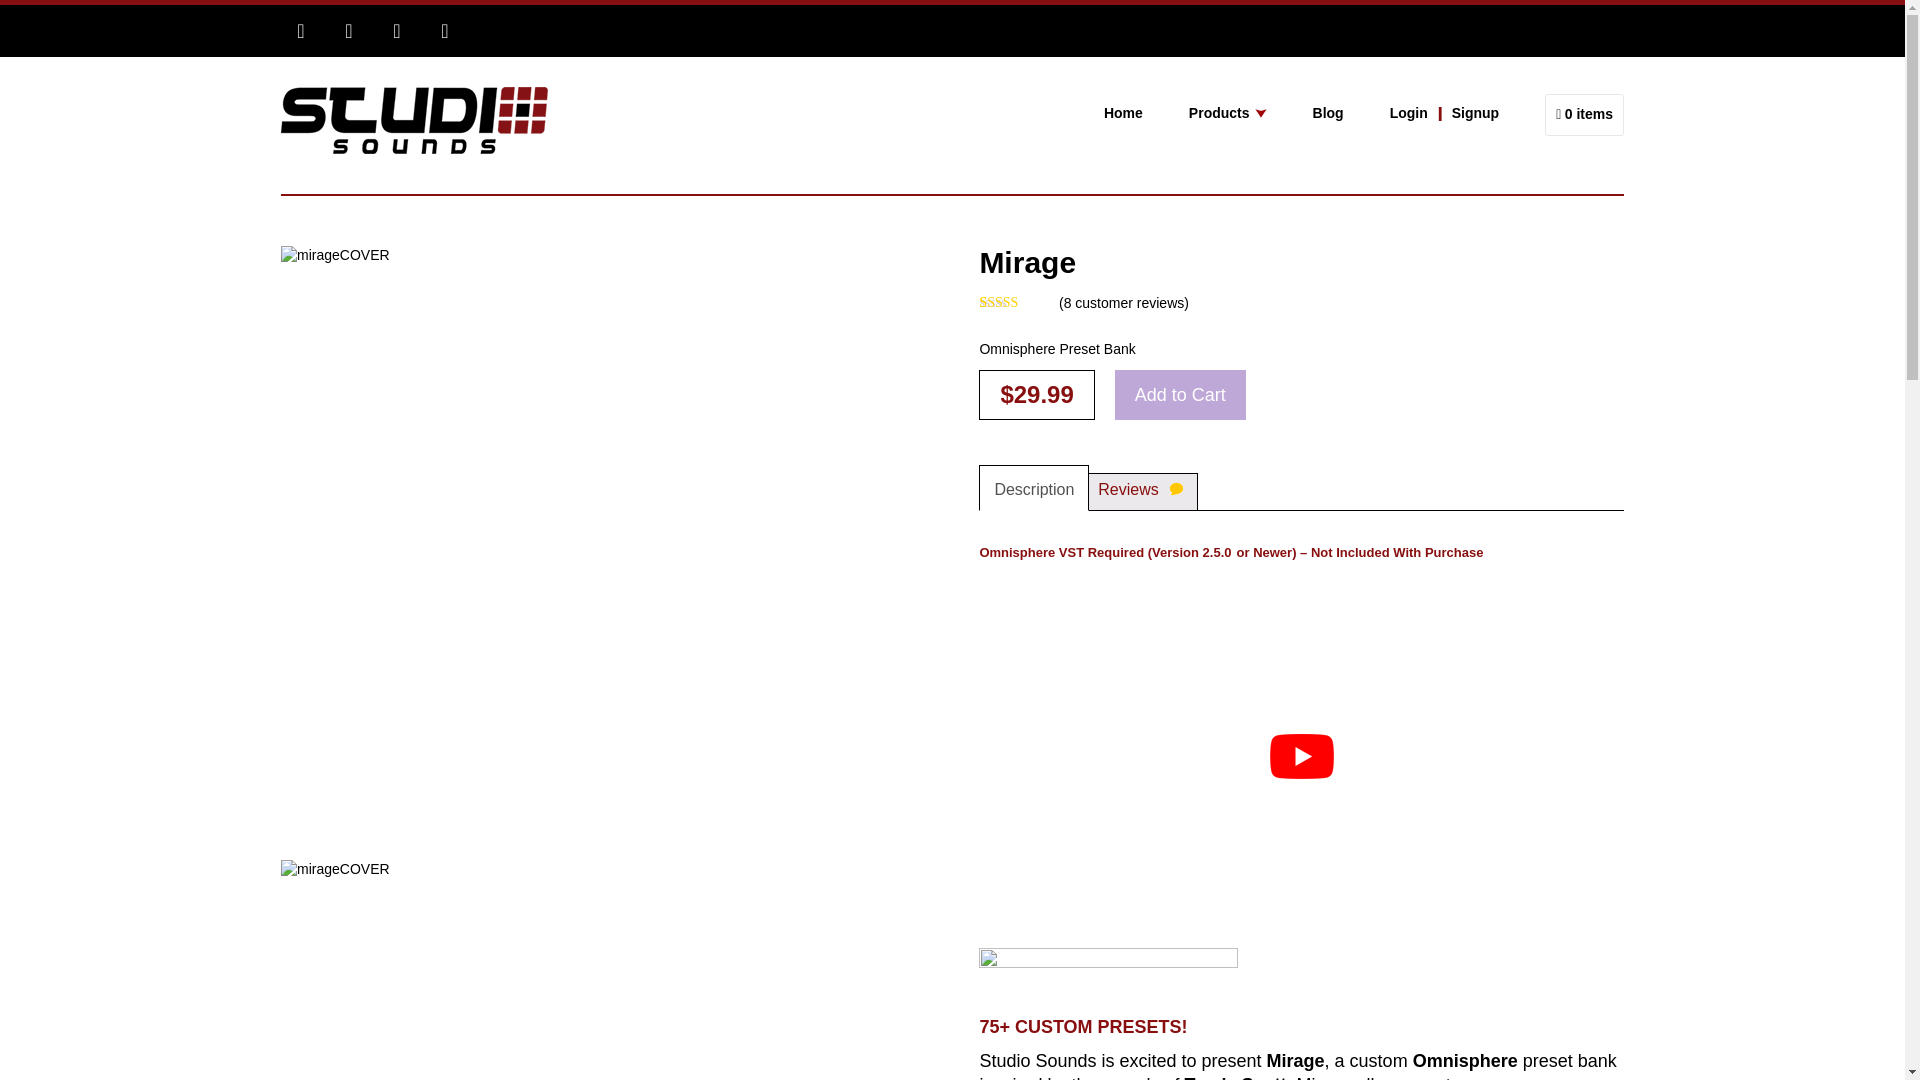 This screenshot has width=1920, height=1080. I want to click on Signup, so click(1498, 113).